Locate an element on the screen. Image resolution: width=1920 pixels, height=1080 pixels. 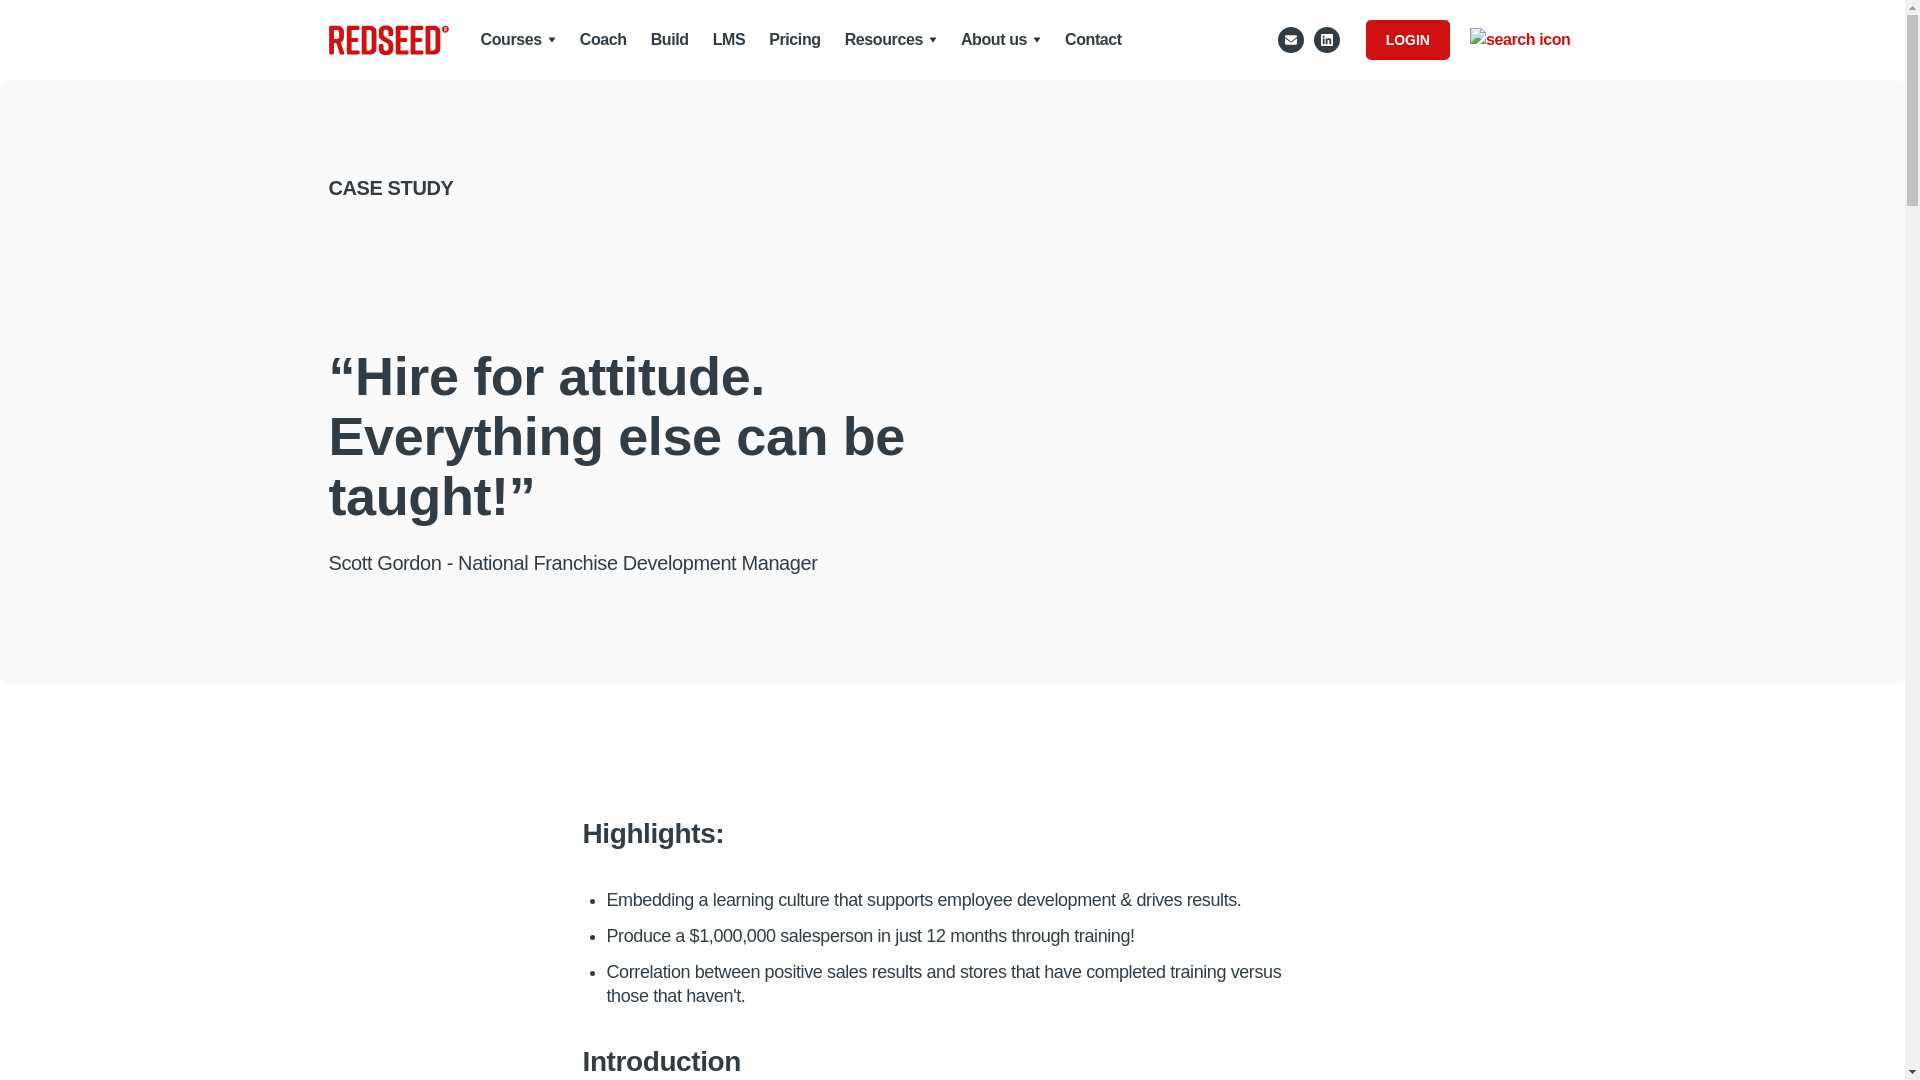
Build is located at coordinates (670, 40).